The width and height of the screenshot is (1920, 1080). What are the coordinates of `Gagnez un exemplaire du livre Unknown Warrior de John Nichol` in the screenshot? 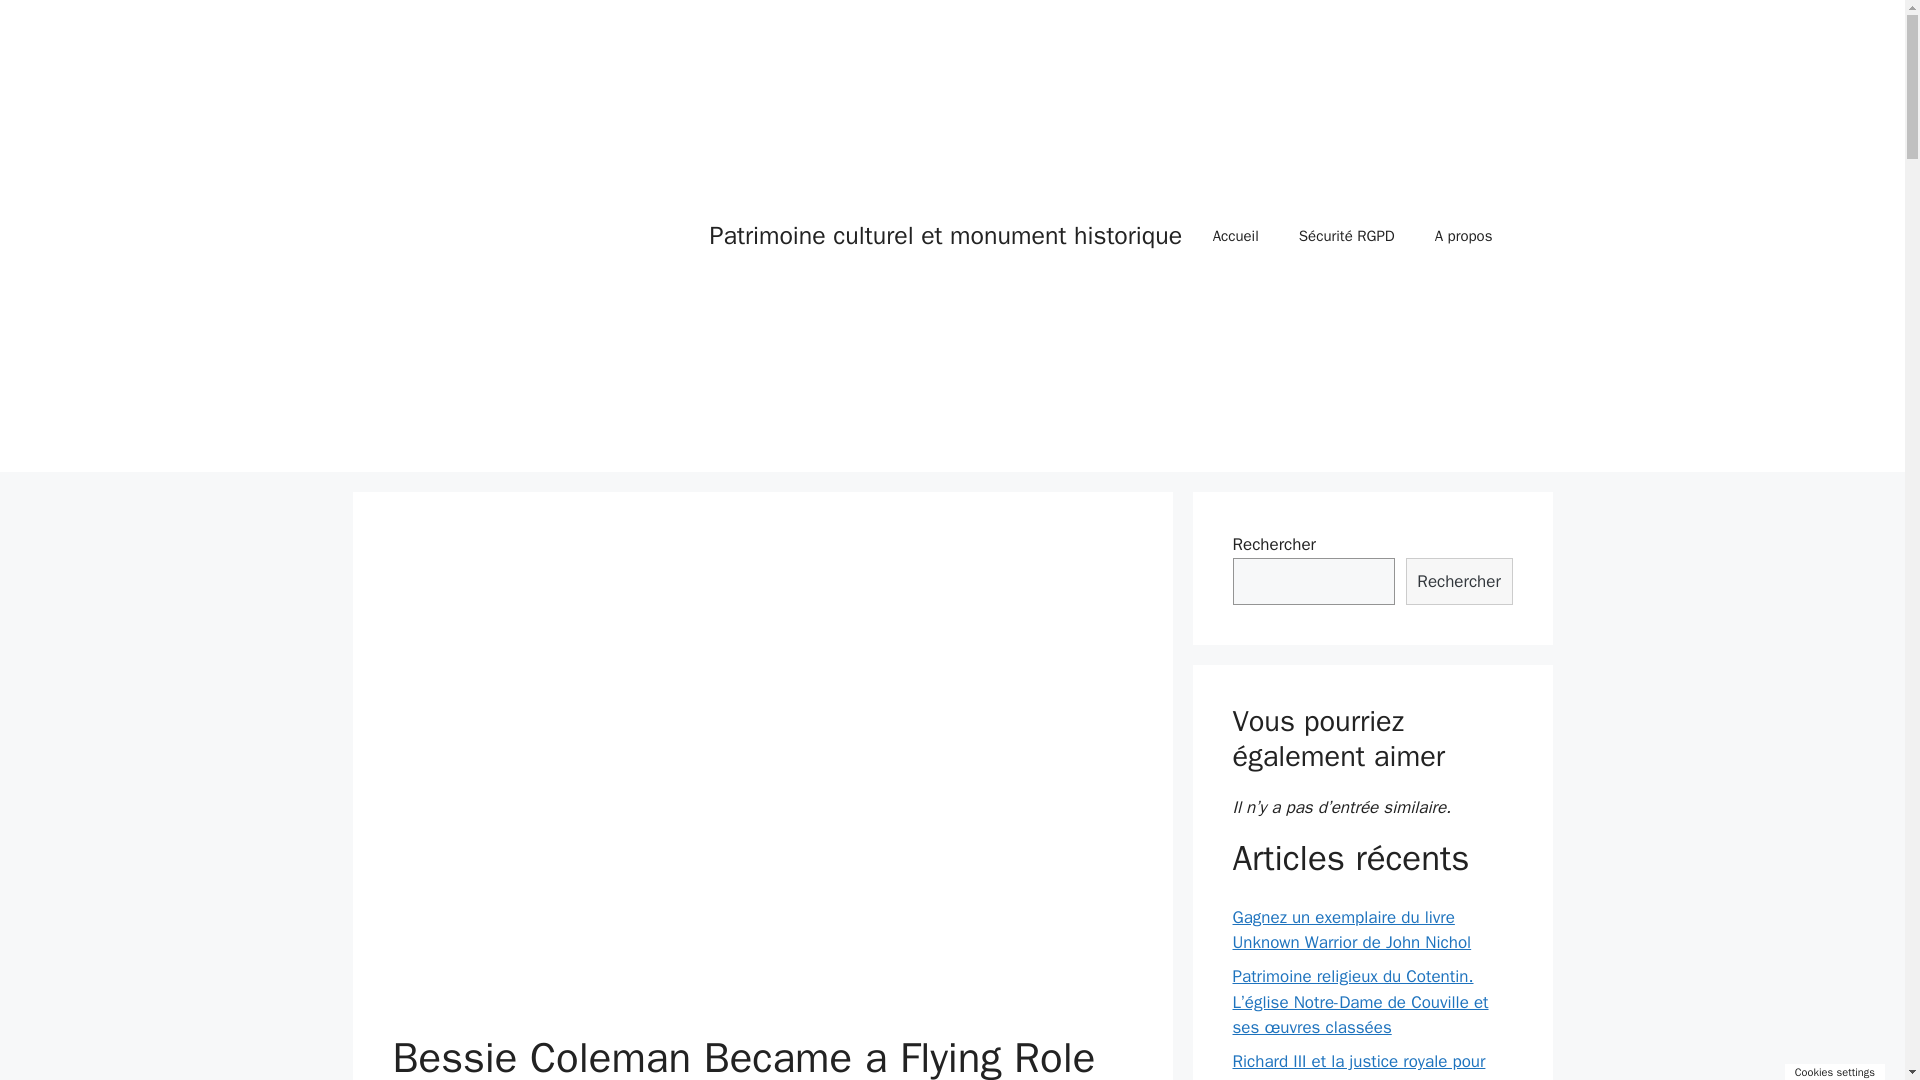 It's located at (1351, 930).